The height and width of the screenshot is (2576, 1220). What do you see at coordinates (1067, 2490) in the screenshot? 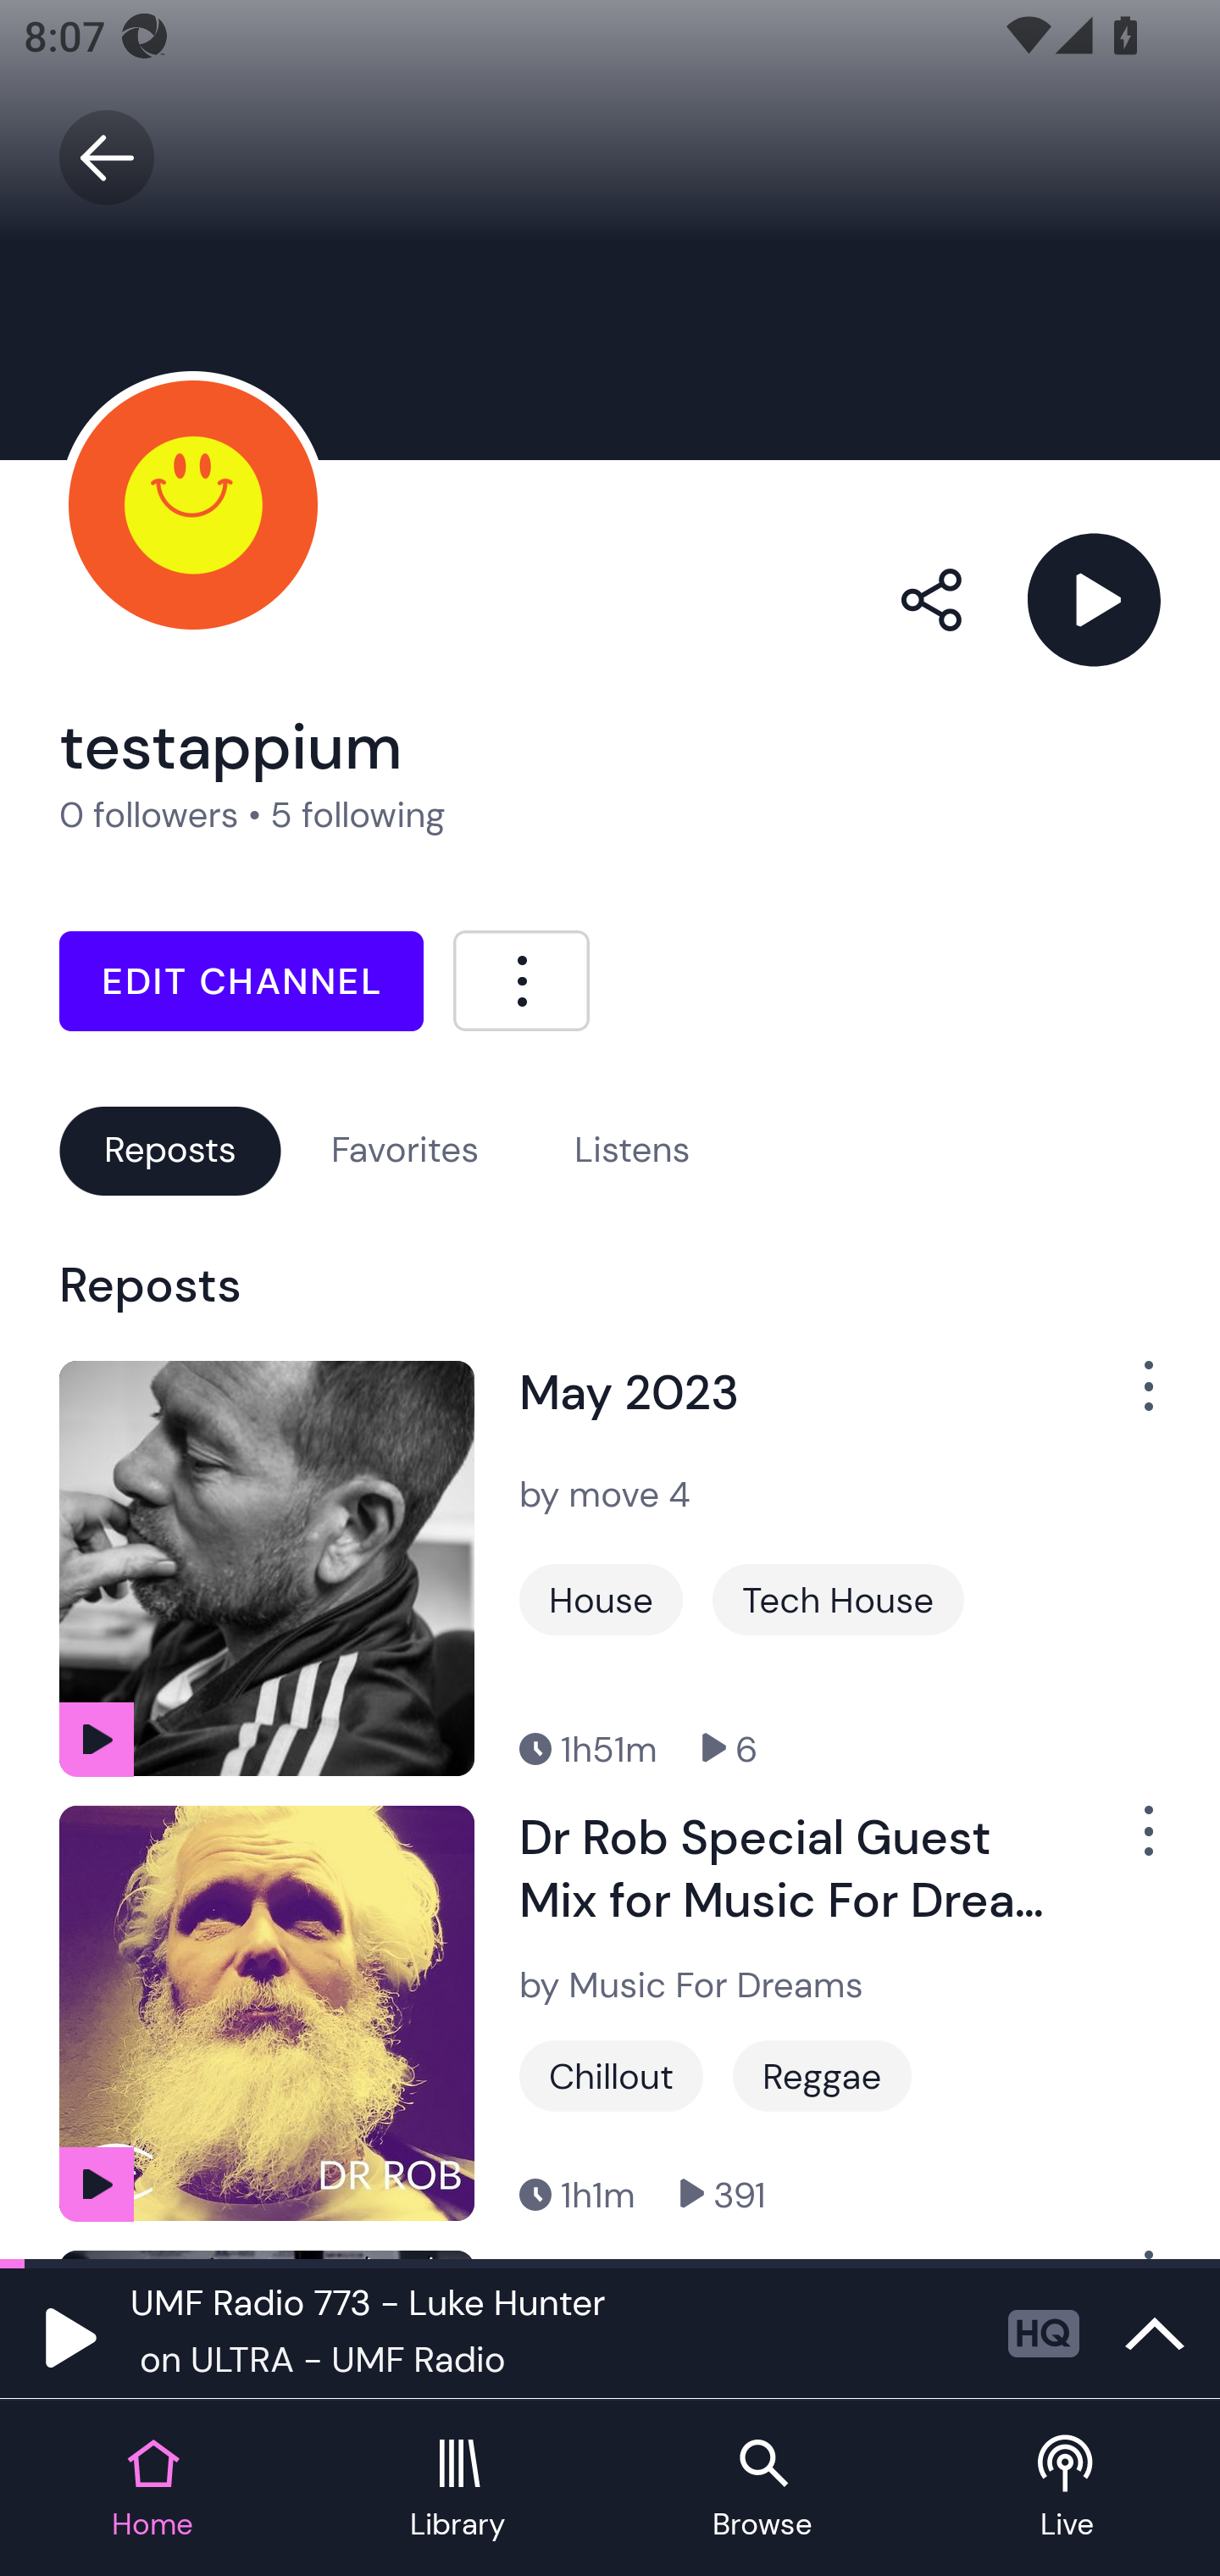
I see `Live tab Live` at bounding box center [1067, 2490].